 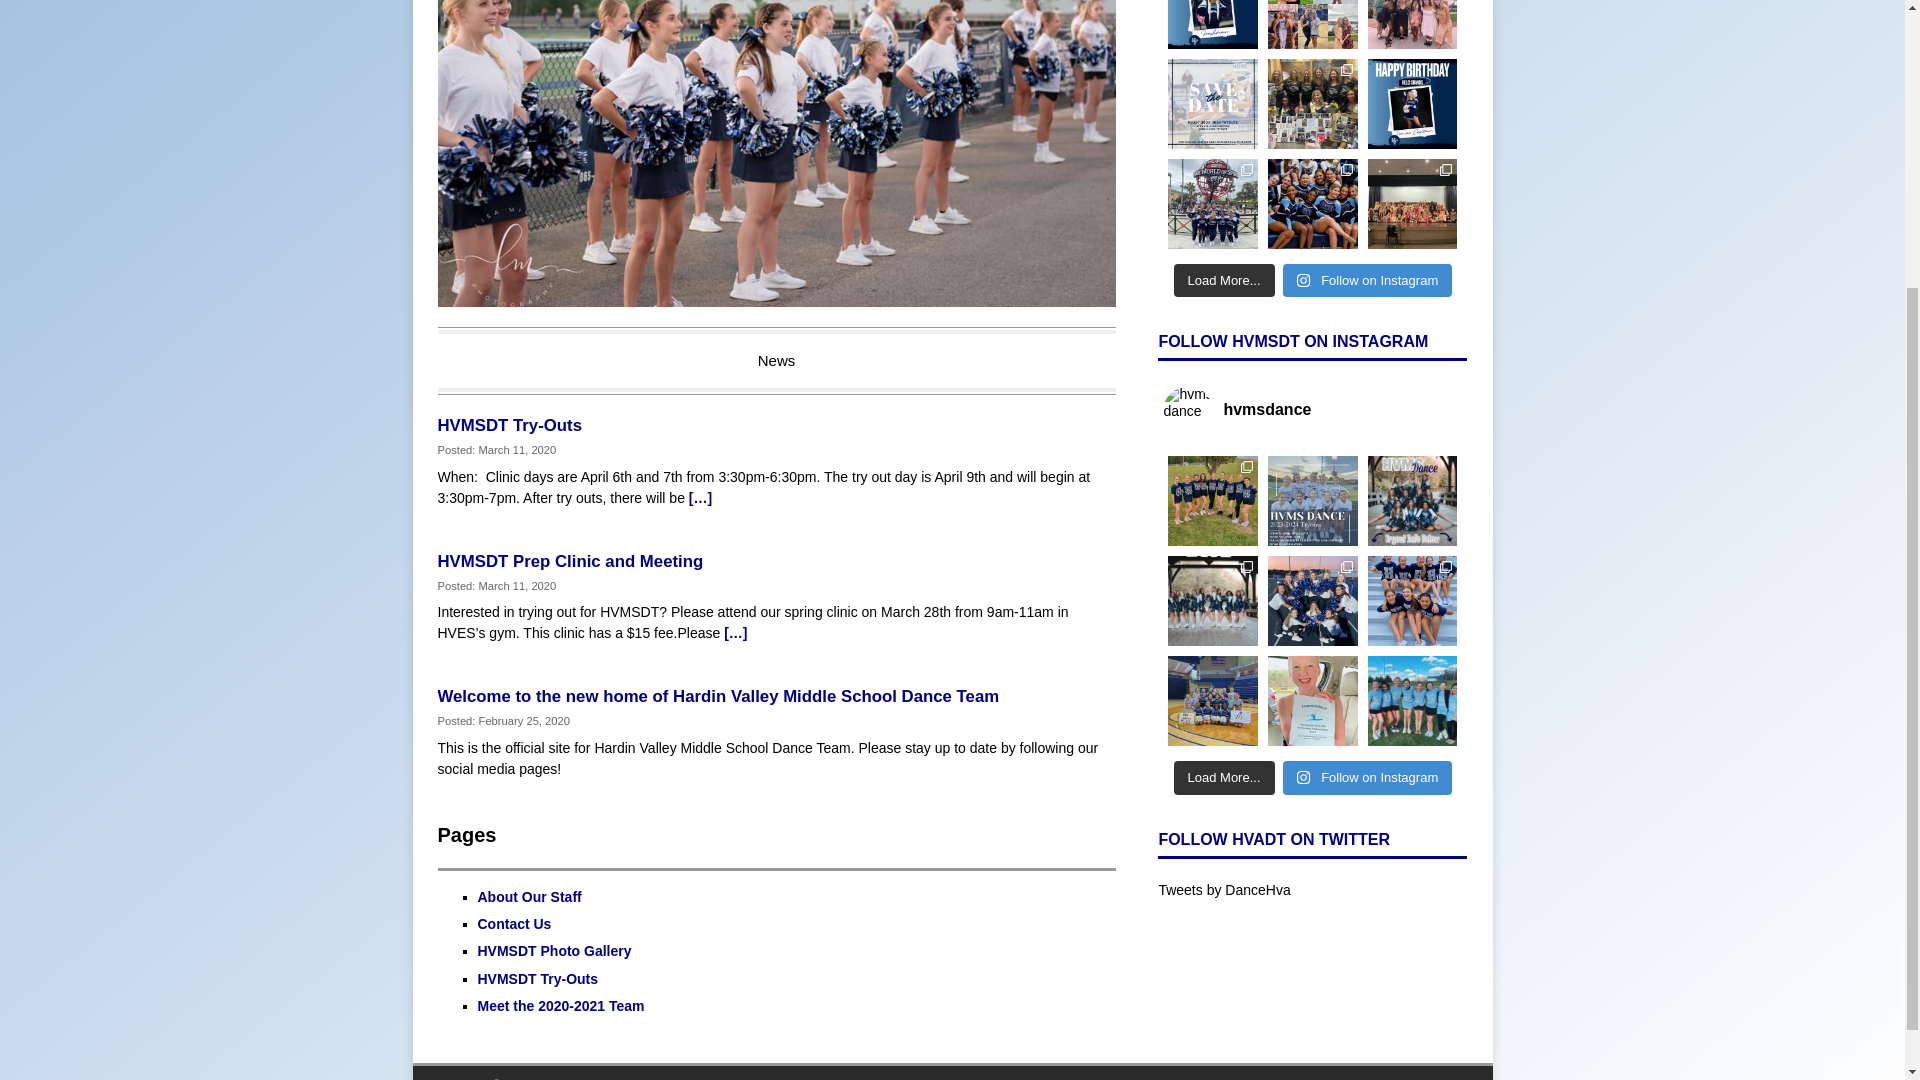 What do you see at coordinates (734, 633) in the screenshot?
I see `HVMSDT Prep Clinic and Meeting` at bounding box center [734, 633].